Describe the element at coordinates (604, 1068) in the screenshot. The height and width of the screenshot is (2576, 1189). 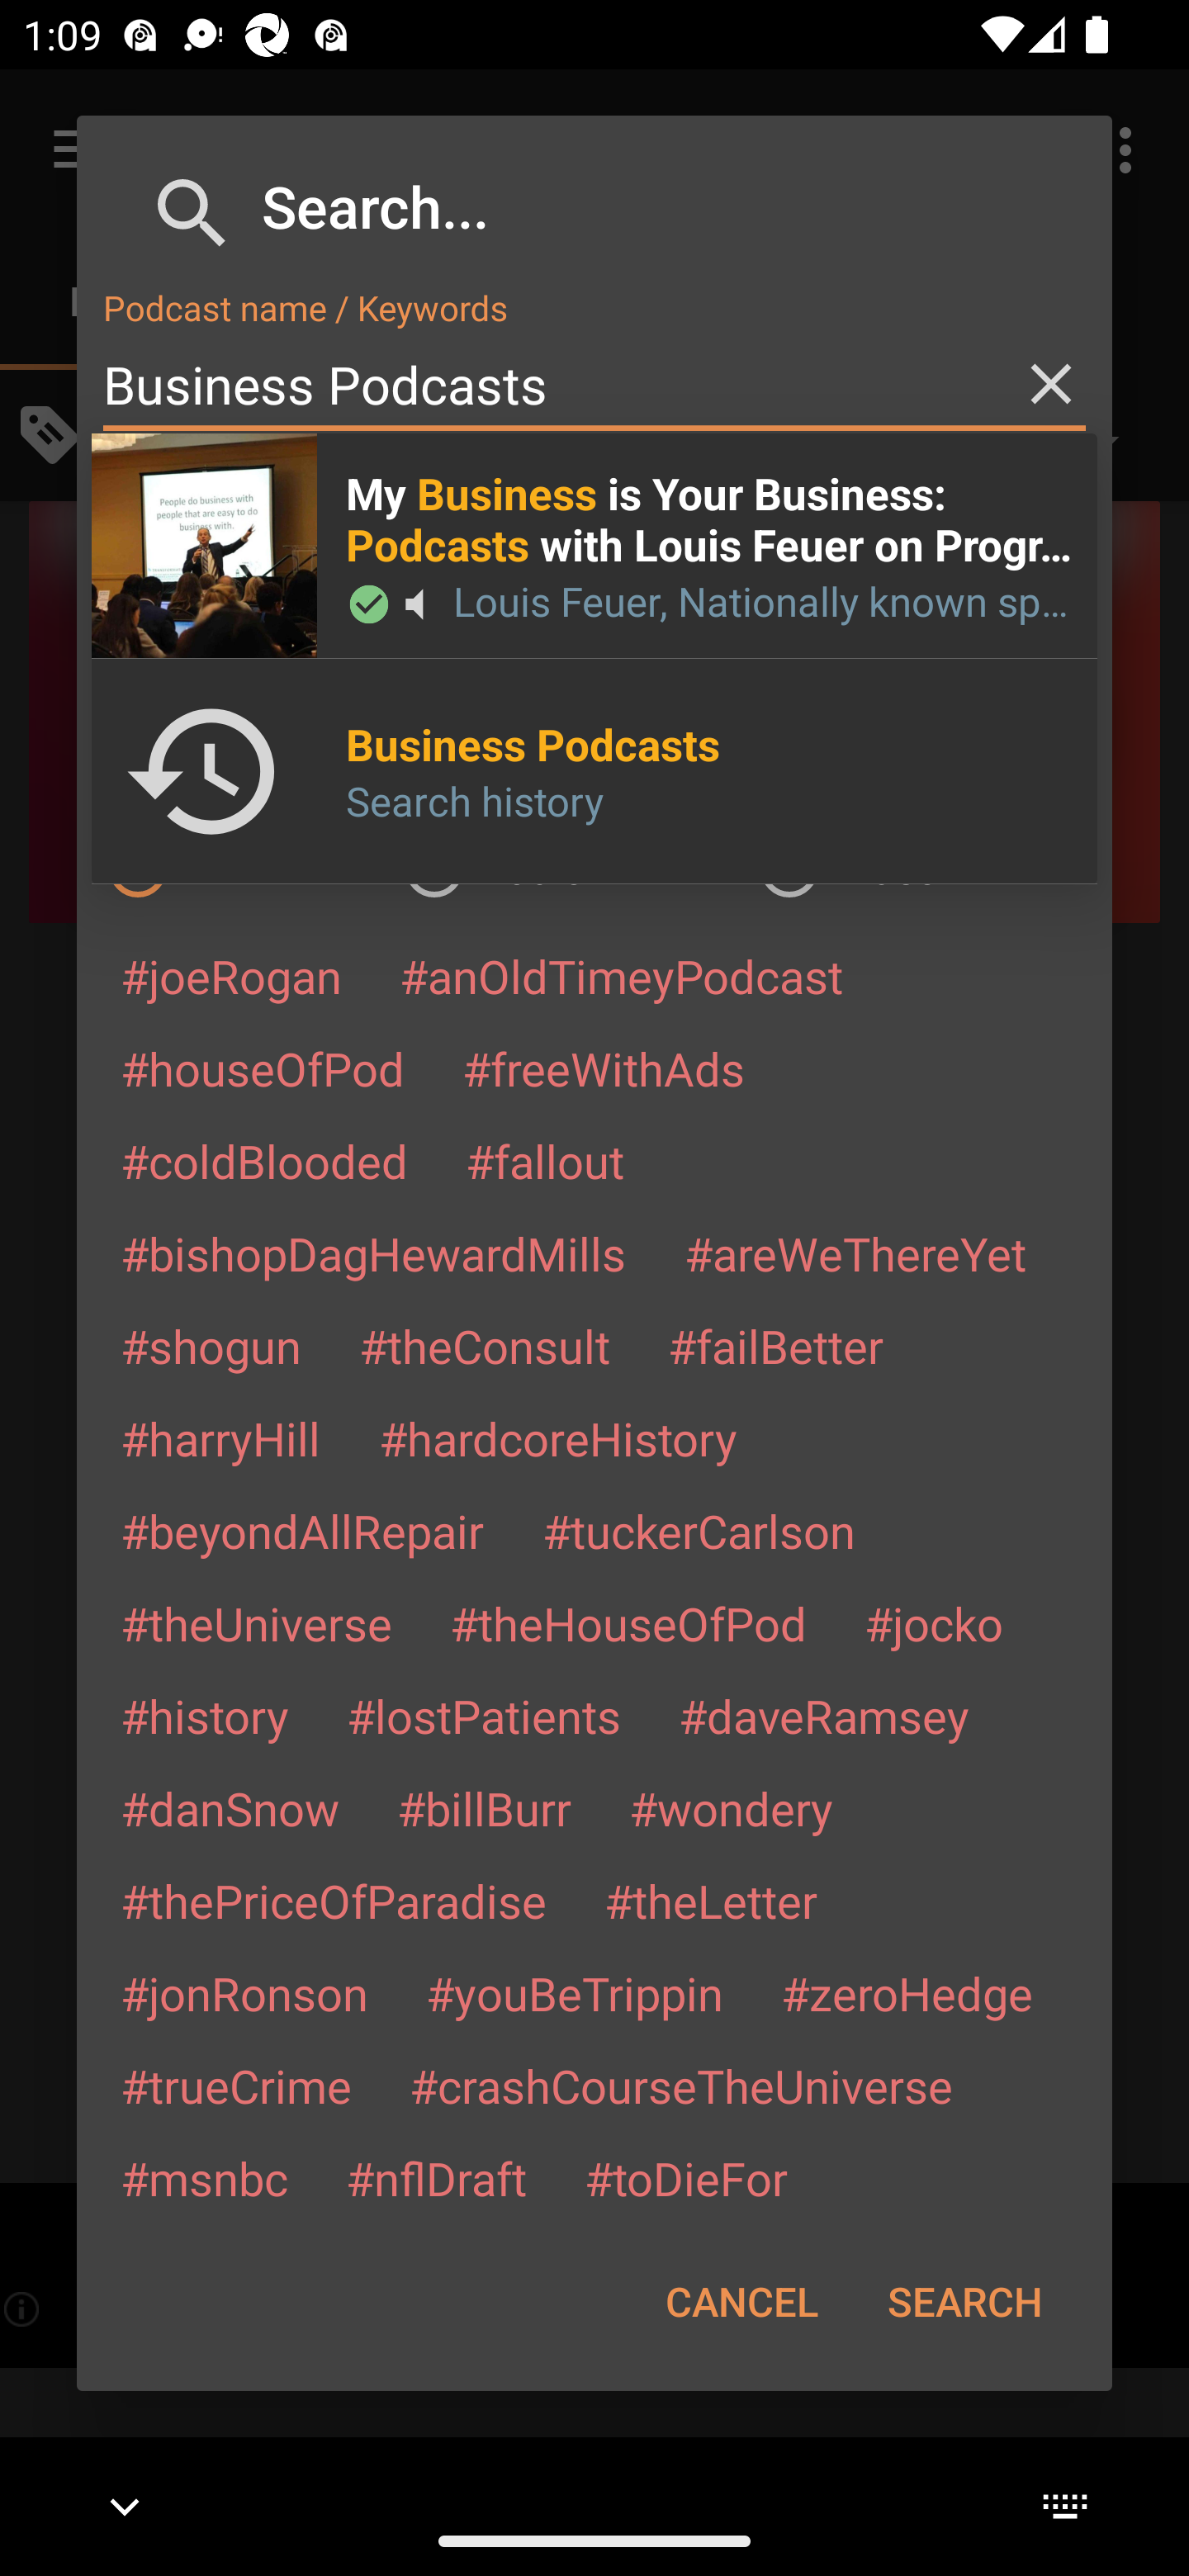
I see `#freeWithAds` at that location.